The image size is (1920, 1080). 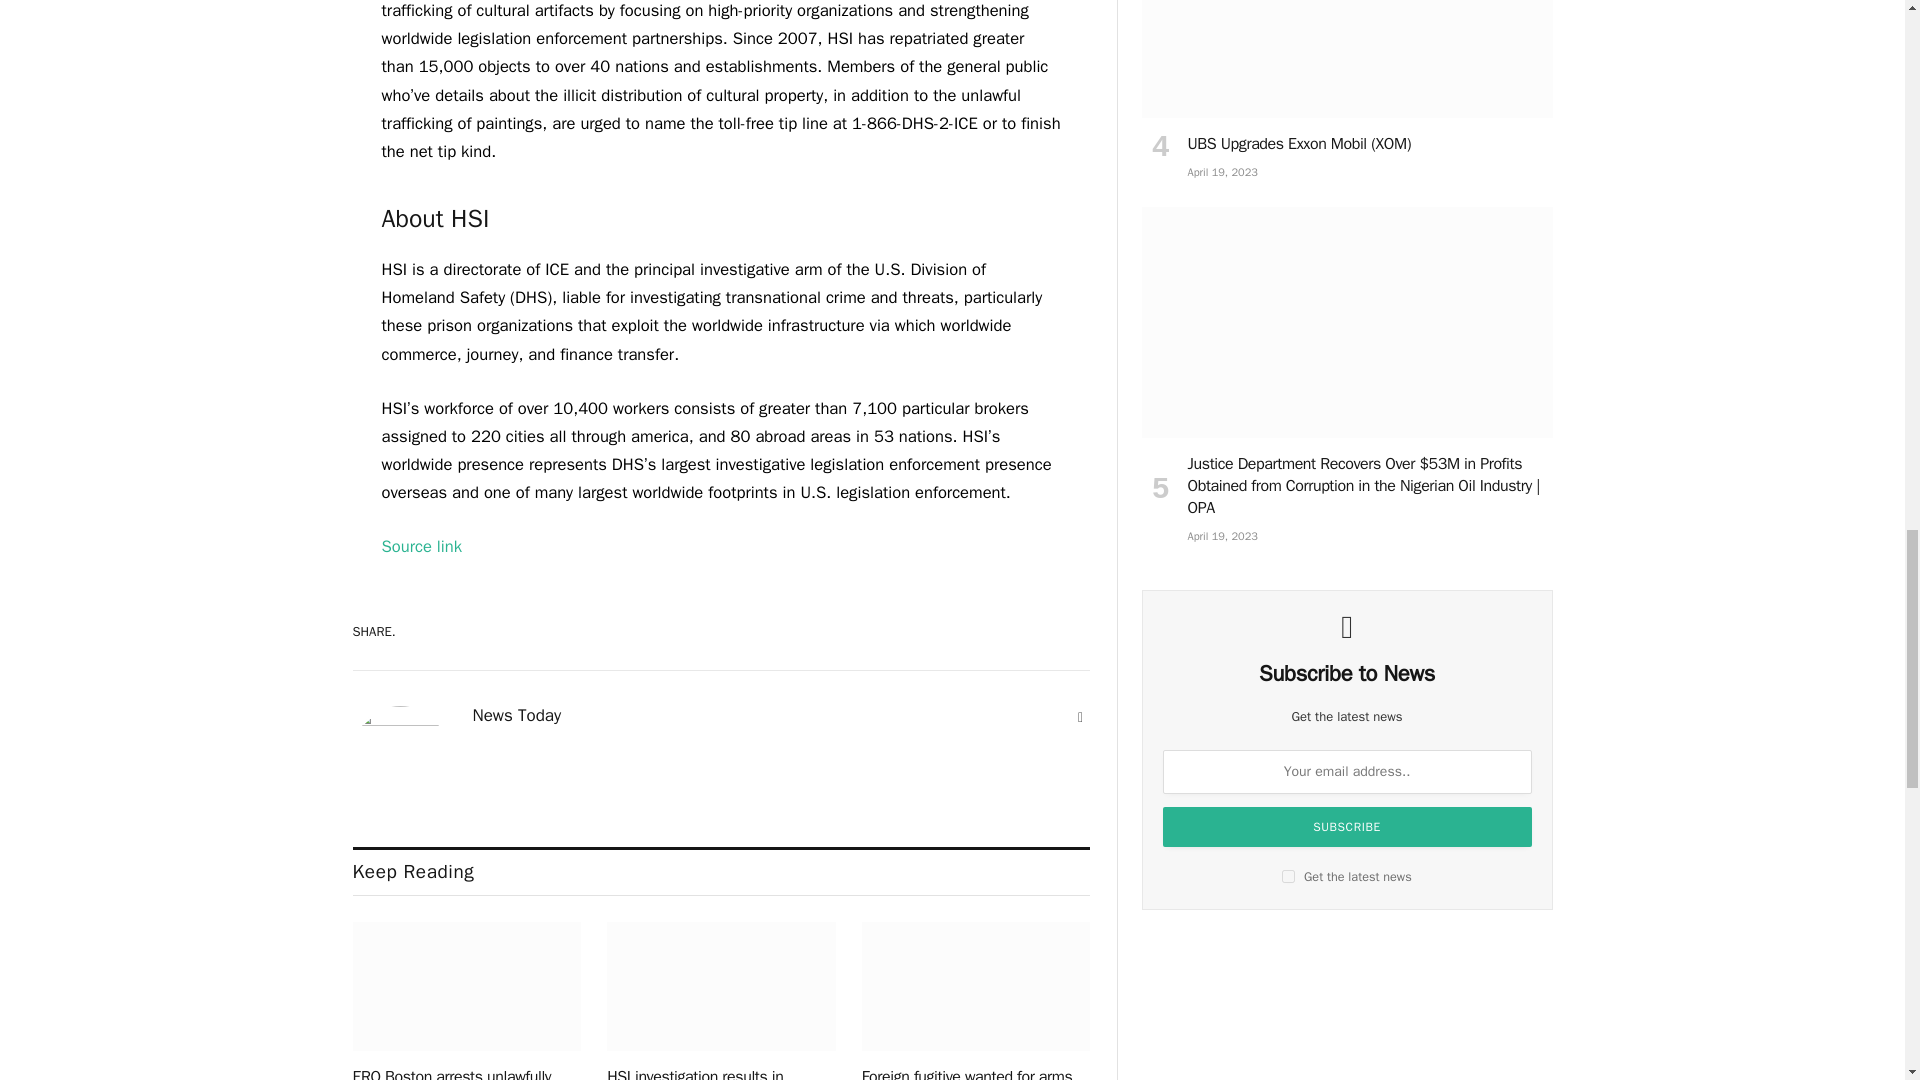 I want to click on on, so click(x=1288, y=876).